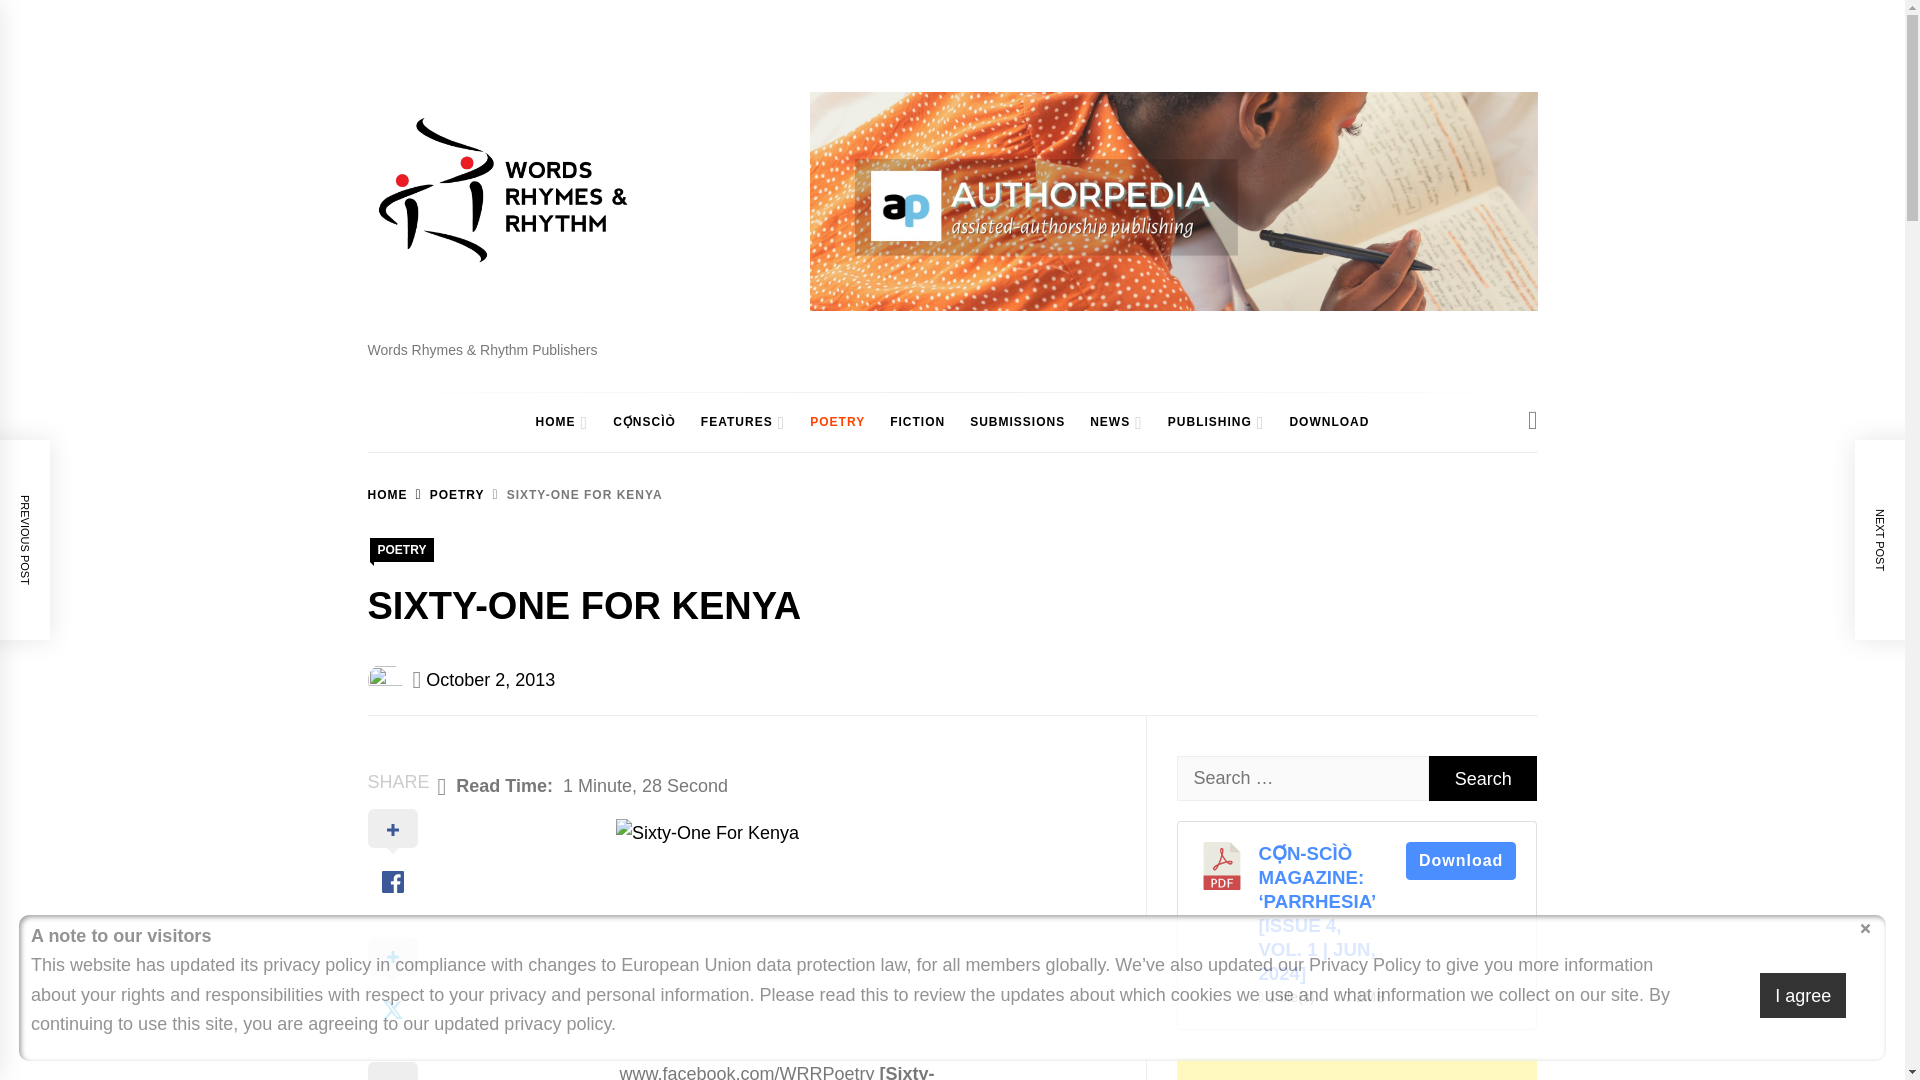 The image size is (1920, 1080). I want to click on POETRY, so click(446, 495).